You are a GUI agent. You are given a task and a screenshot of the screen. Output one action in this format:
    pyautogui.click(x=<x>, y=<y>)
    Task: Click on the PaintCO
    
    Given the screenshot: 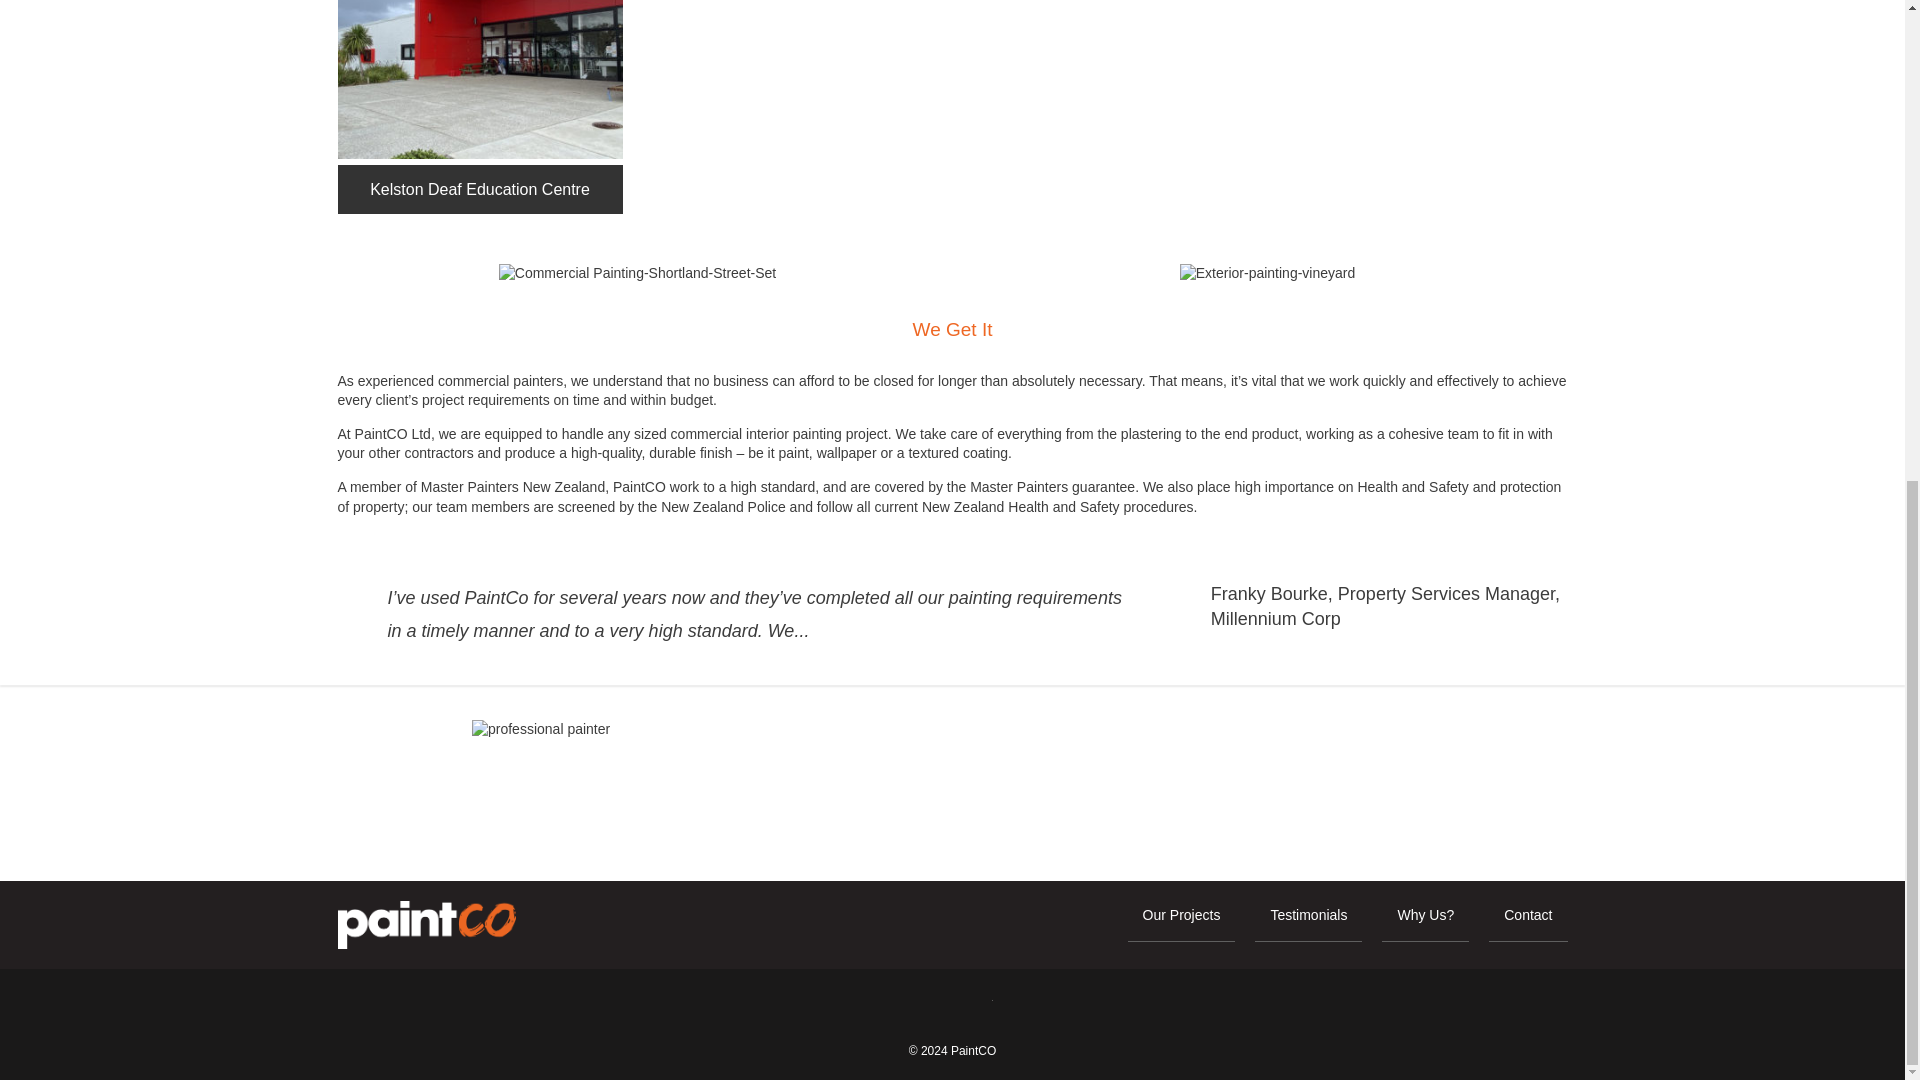 What is the action you would take?
    pyautogui.click(x=973, y=1051)
    